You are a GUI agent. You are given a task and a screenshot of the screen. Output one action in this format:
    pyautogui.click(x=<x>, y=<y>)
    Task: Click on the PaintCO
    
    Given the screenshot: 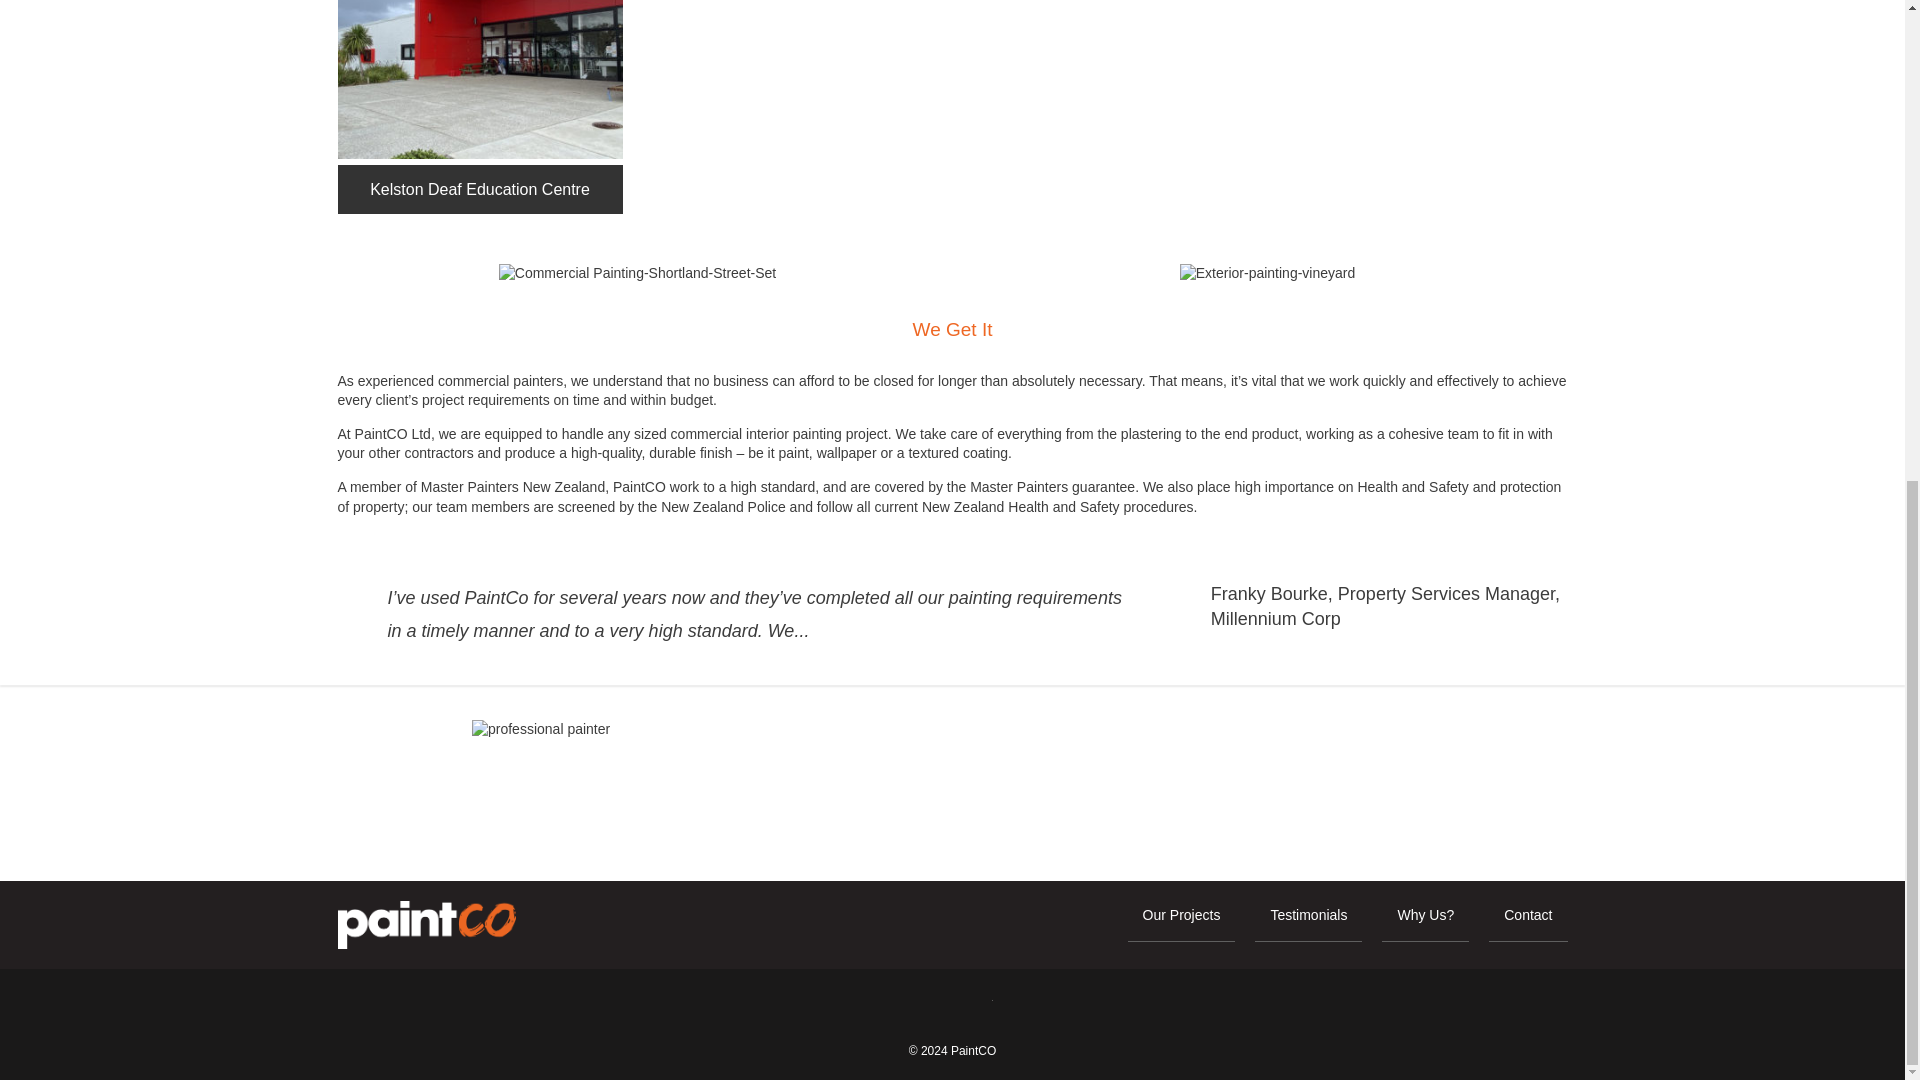 What is the action you would take?
    pyautogui.click(x=973, y=1051)
    